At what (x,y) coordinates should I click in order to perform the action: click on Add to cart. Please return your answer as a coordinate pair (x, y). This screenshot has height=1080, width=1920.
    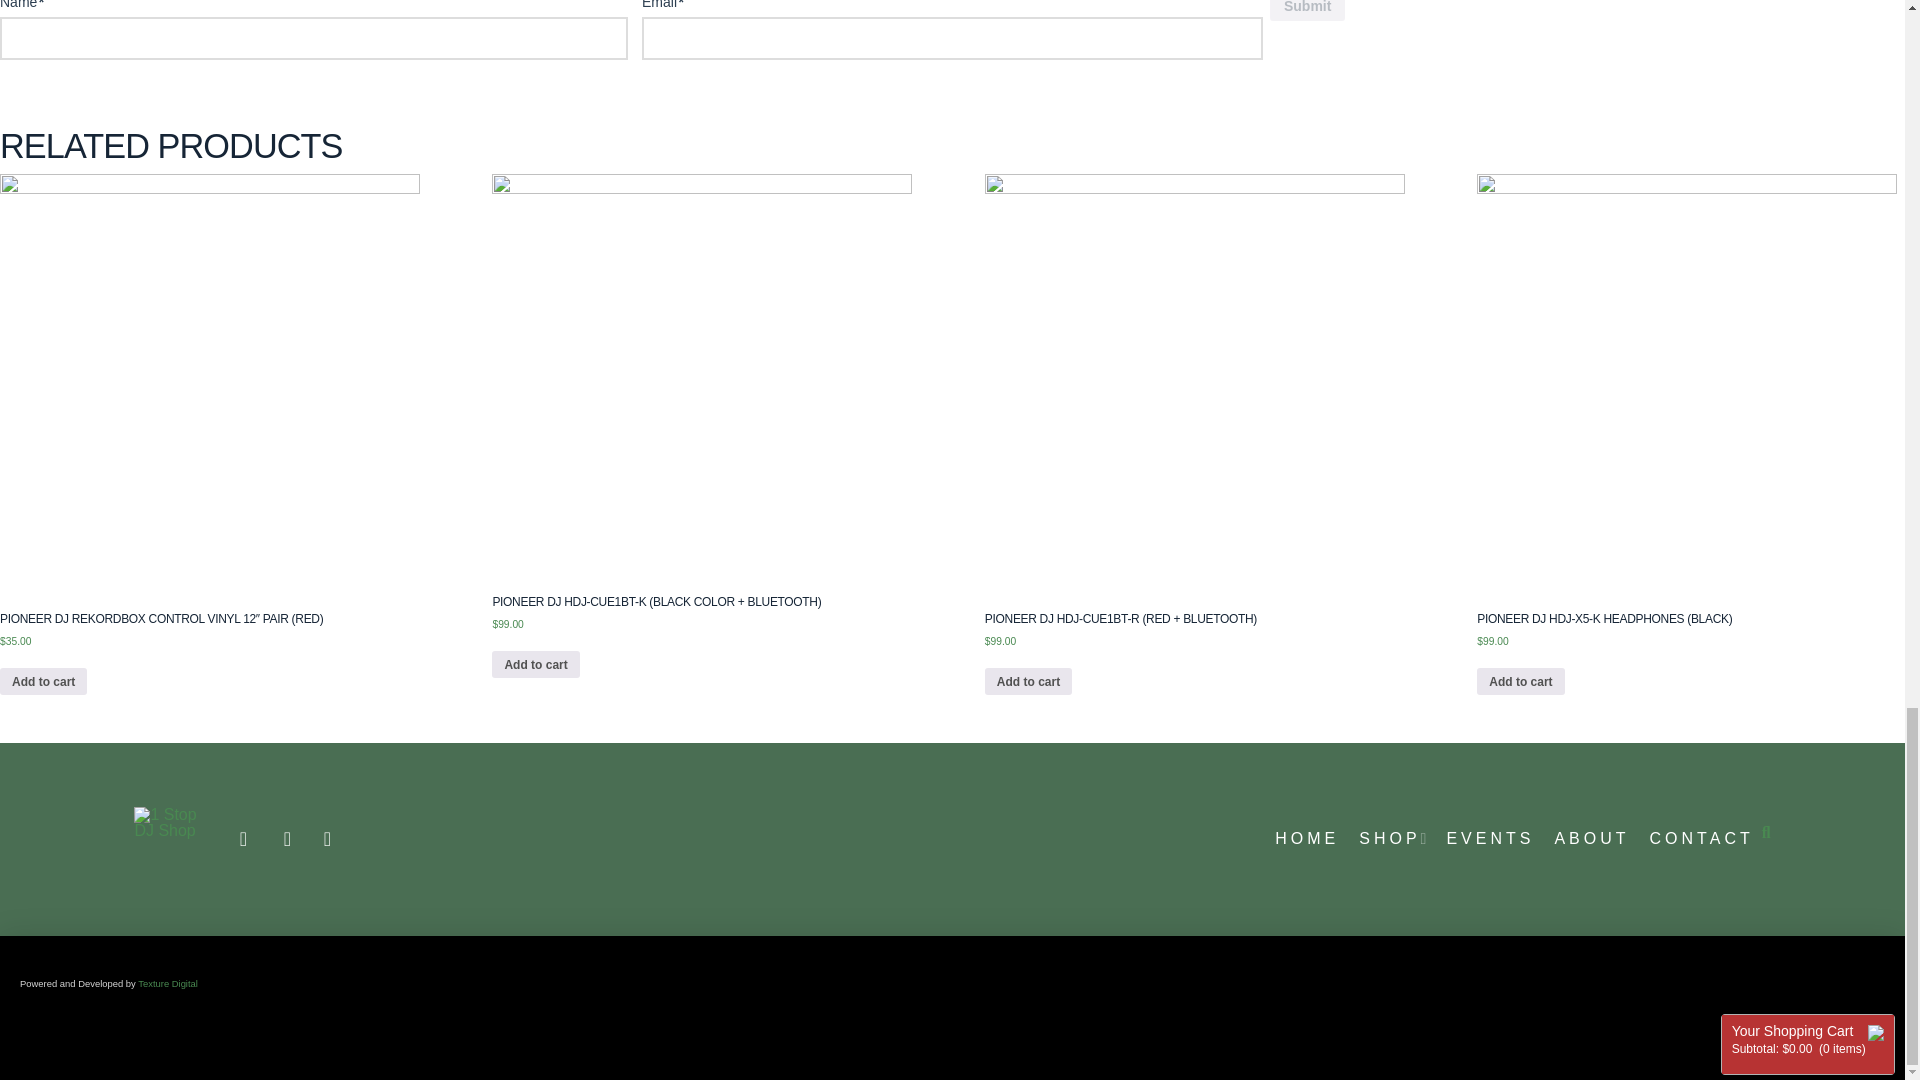
    Looking at the image, I should click on (535, 664).